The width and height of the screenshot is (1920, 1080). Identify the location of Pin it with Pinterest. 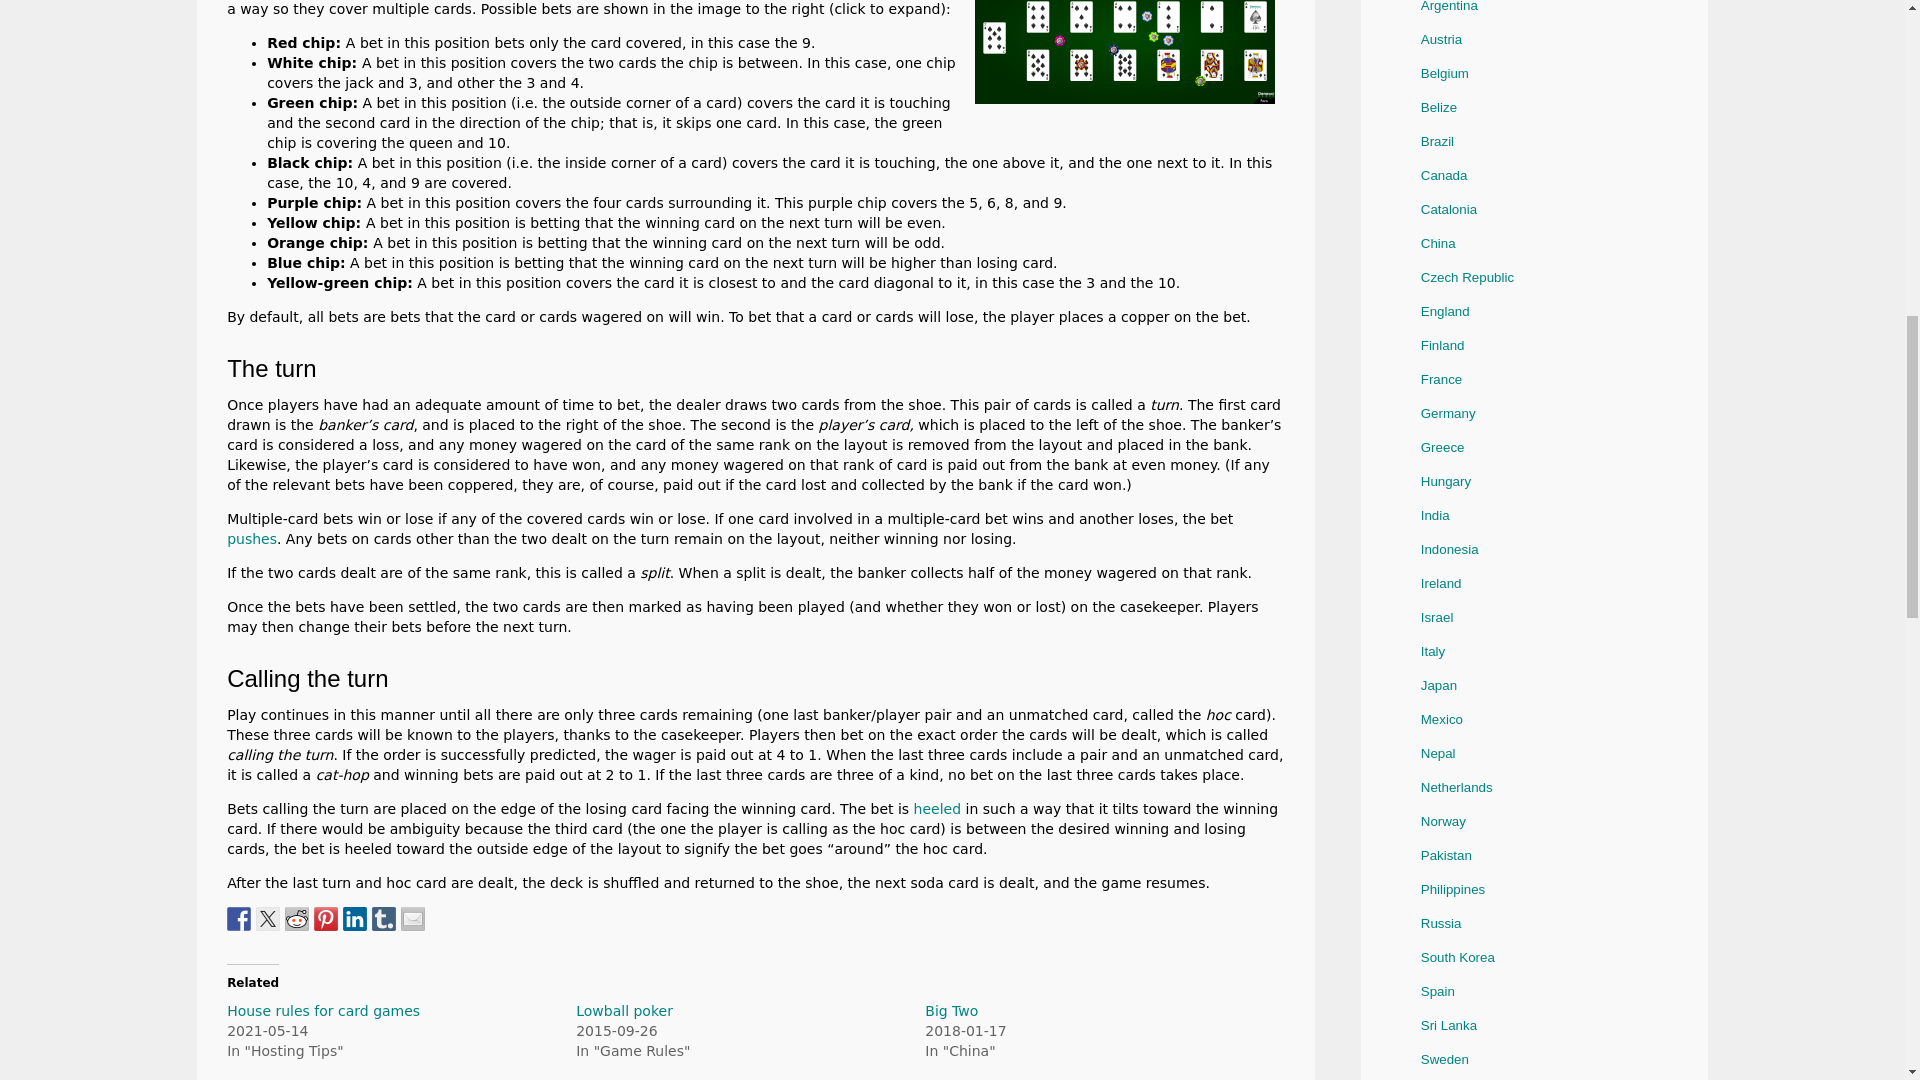
(326, 918).